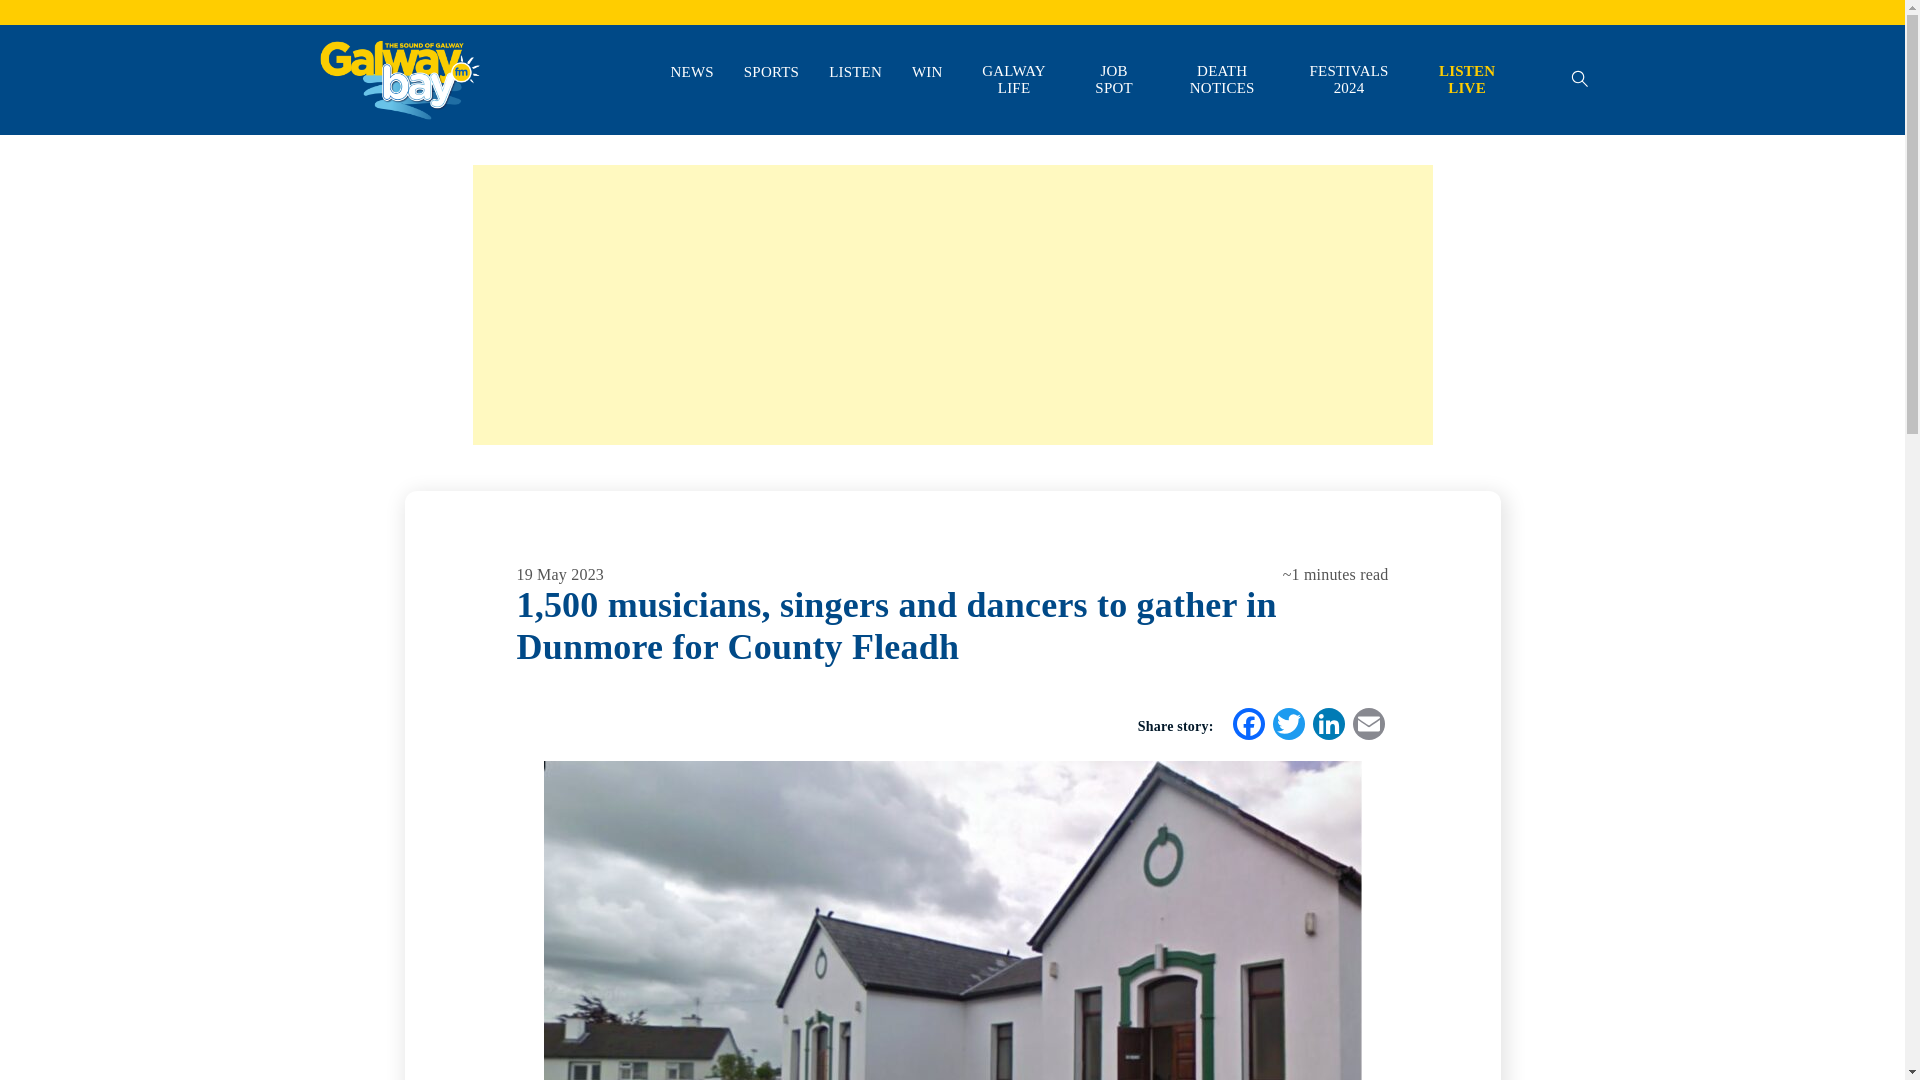 This screenshot has width=1920, height=1080. What do you see at coordinates (1327, 726) in the screenshot?
I see `LinkedIn` at bounding box center [1327, 726].